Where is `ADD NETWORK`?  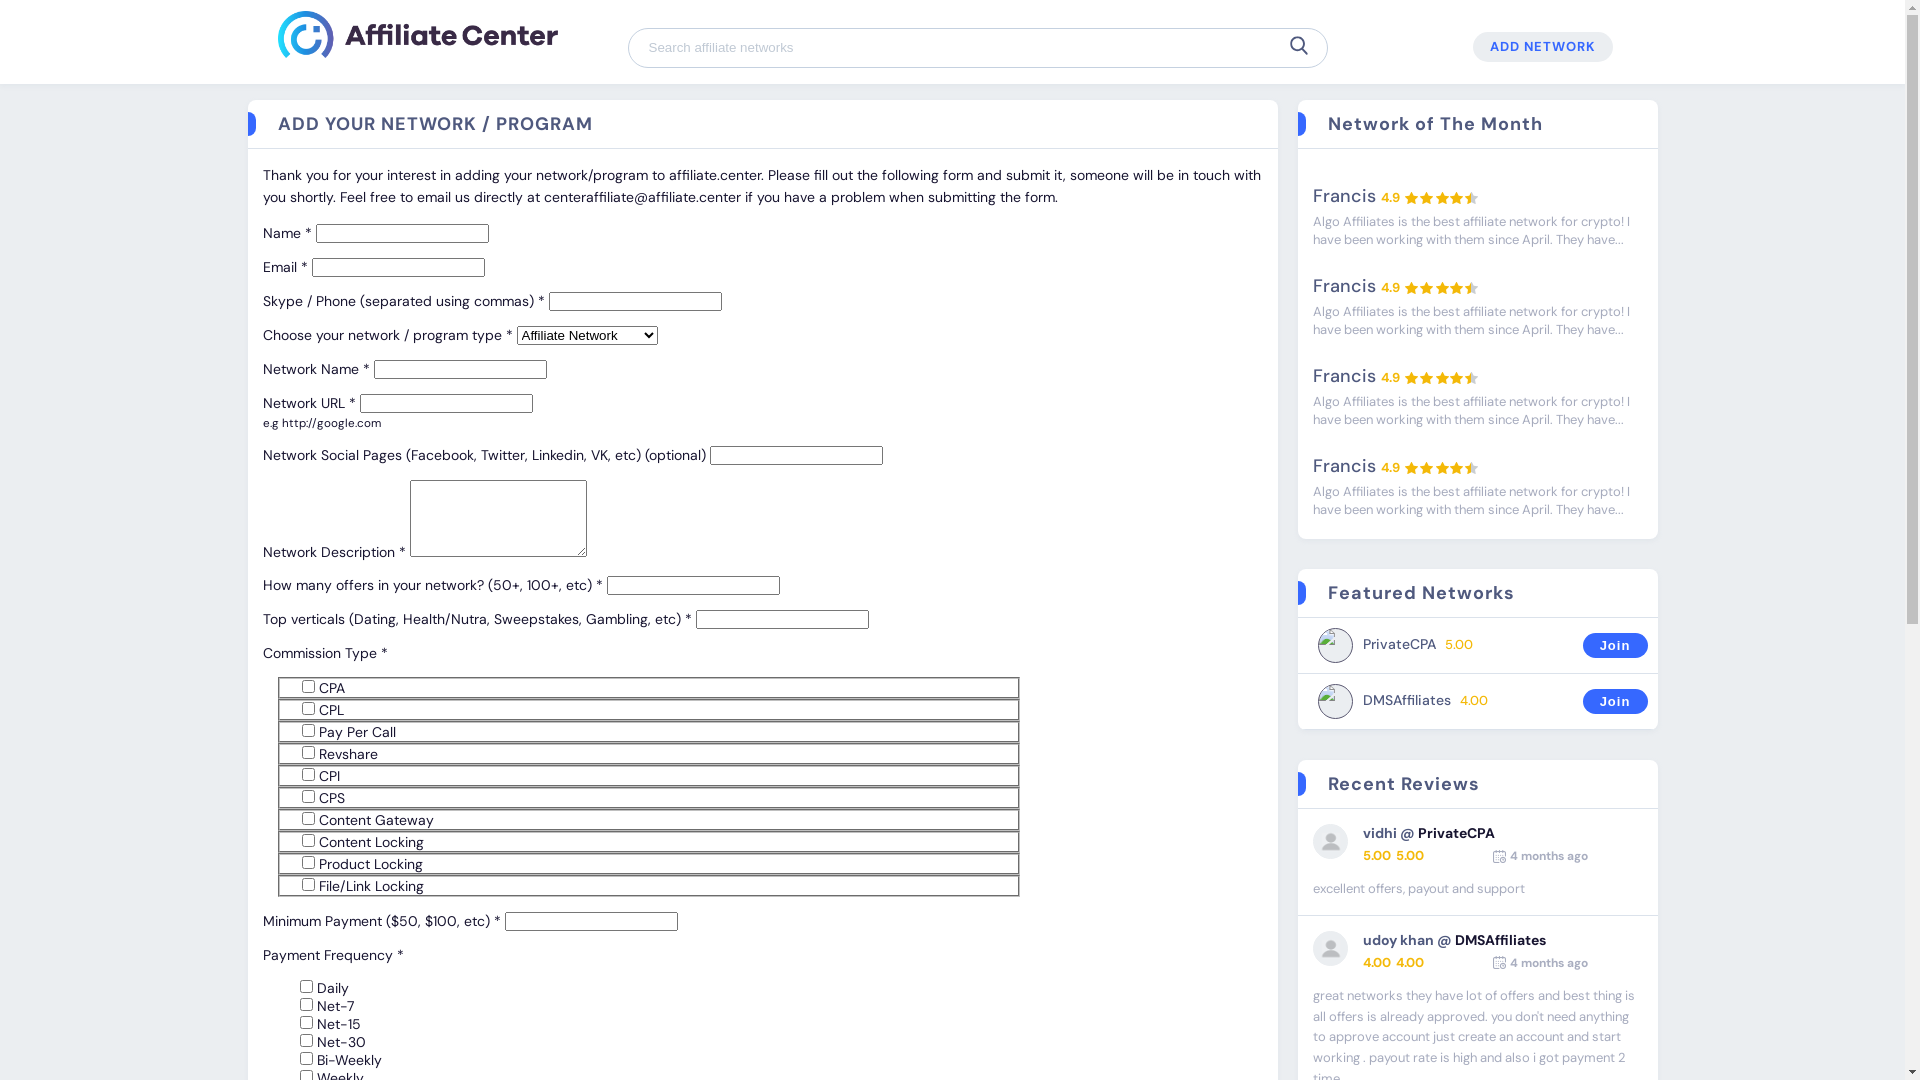 ADD NETWORK is located at coordinates (1542, 47).